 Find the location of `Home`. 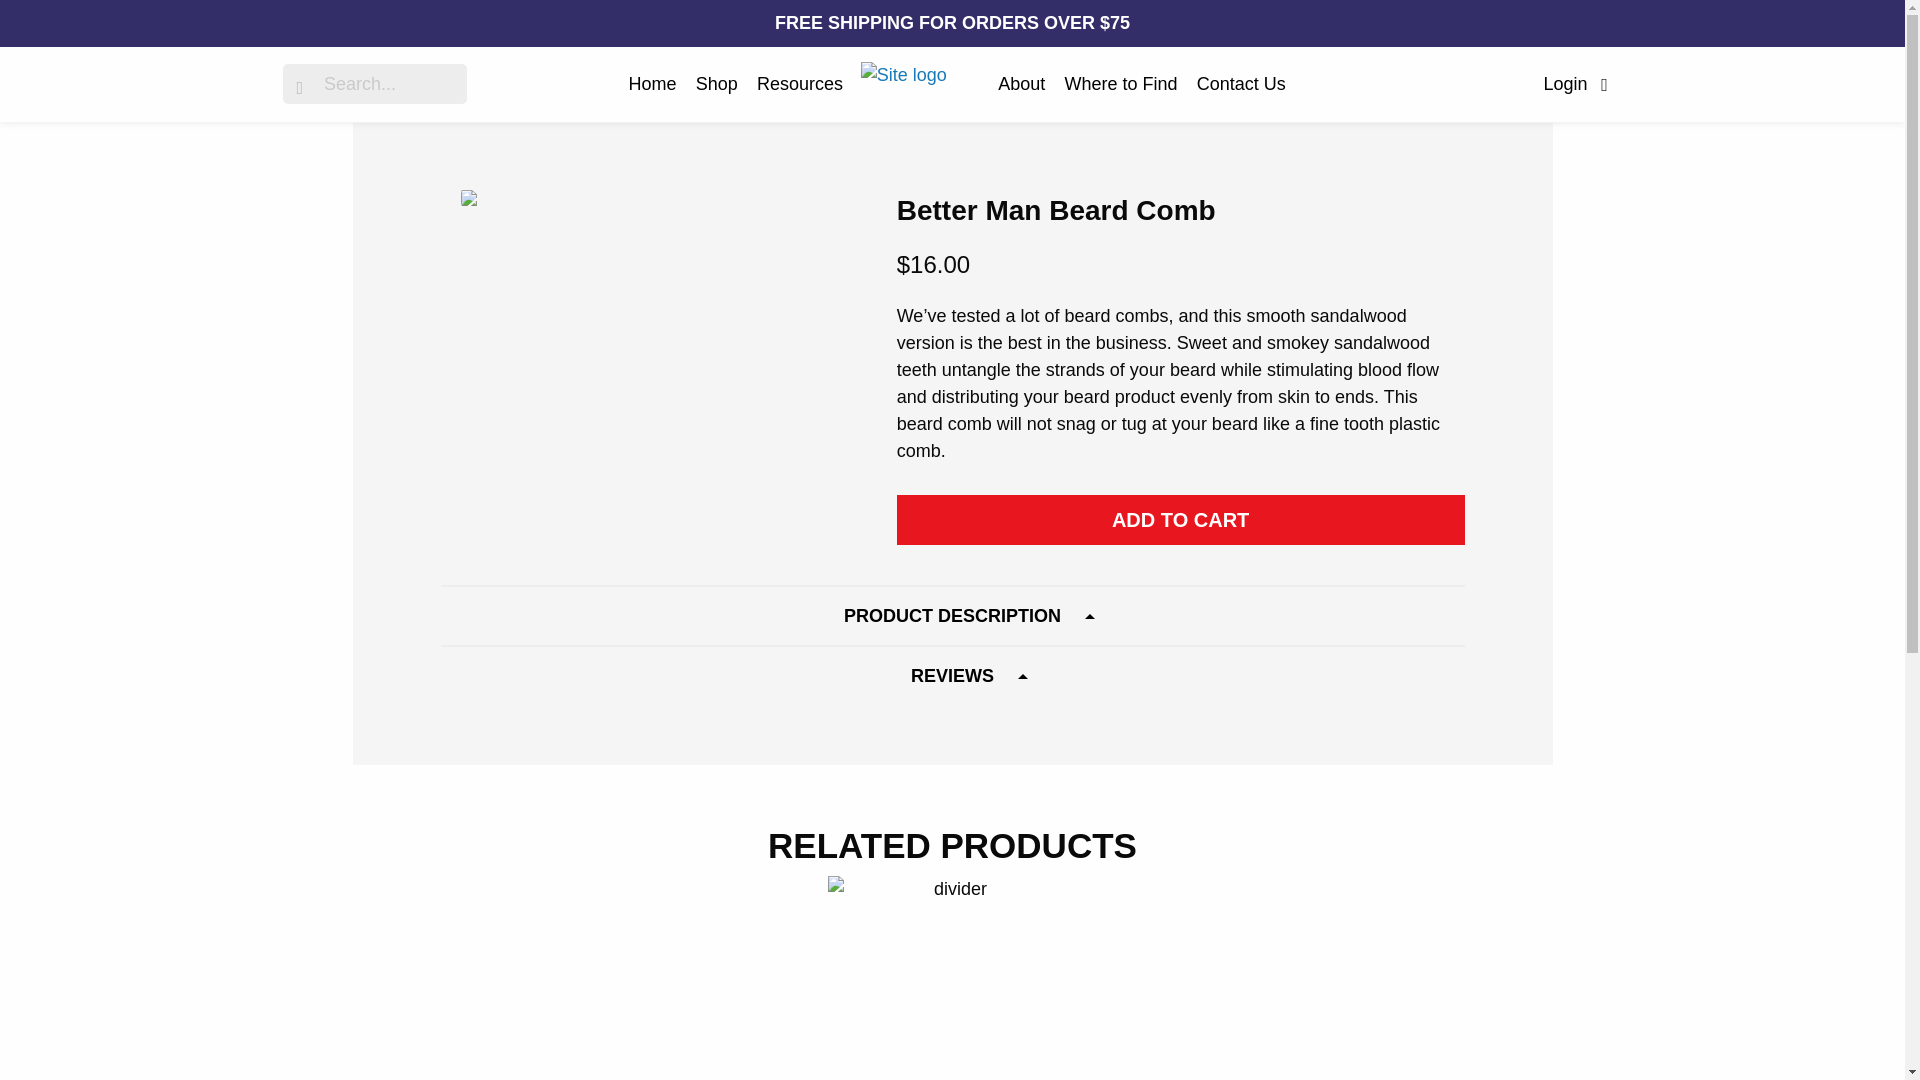

Home is located at coordinates (653, 83).